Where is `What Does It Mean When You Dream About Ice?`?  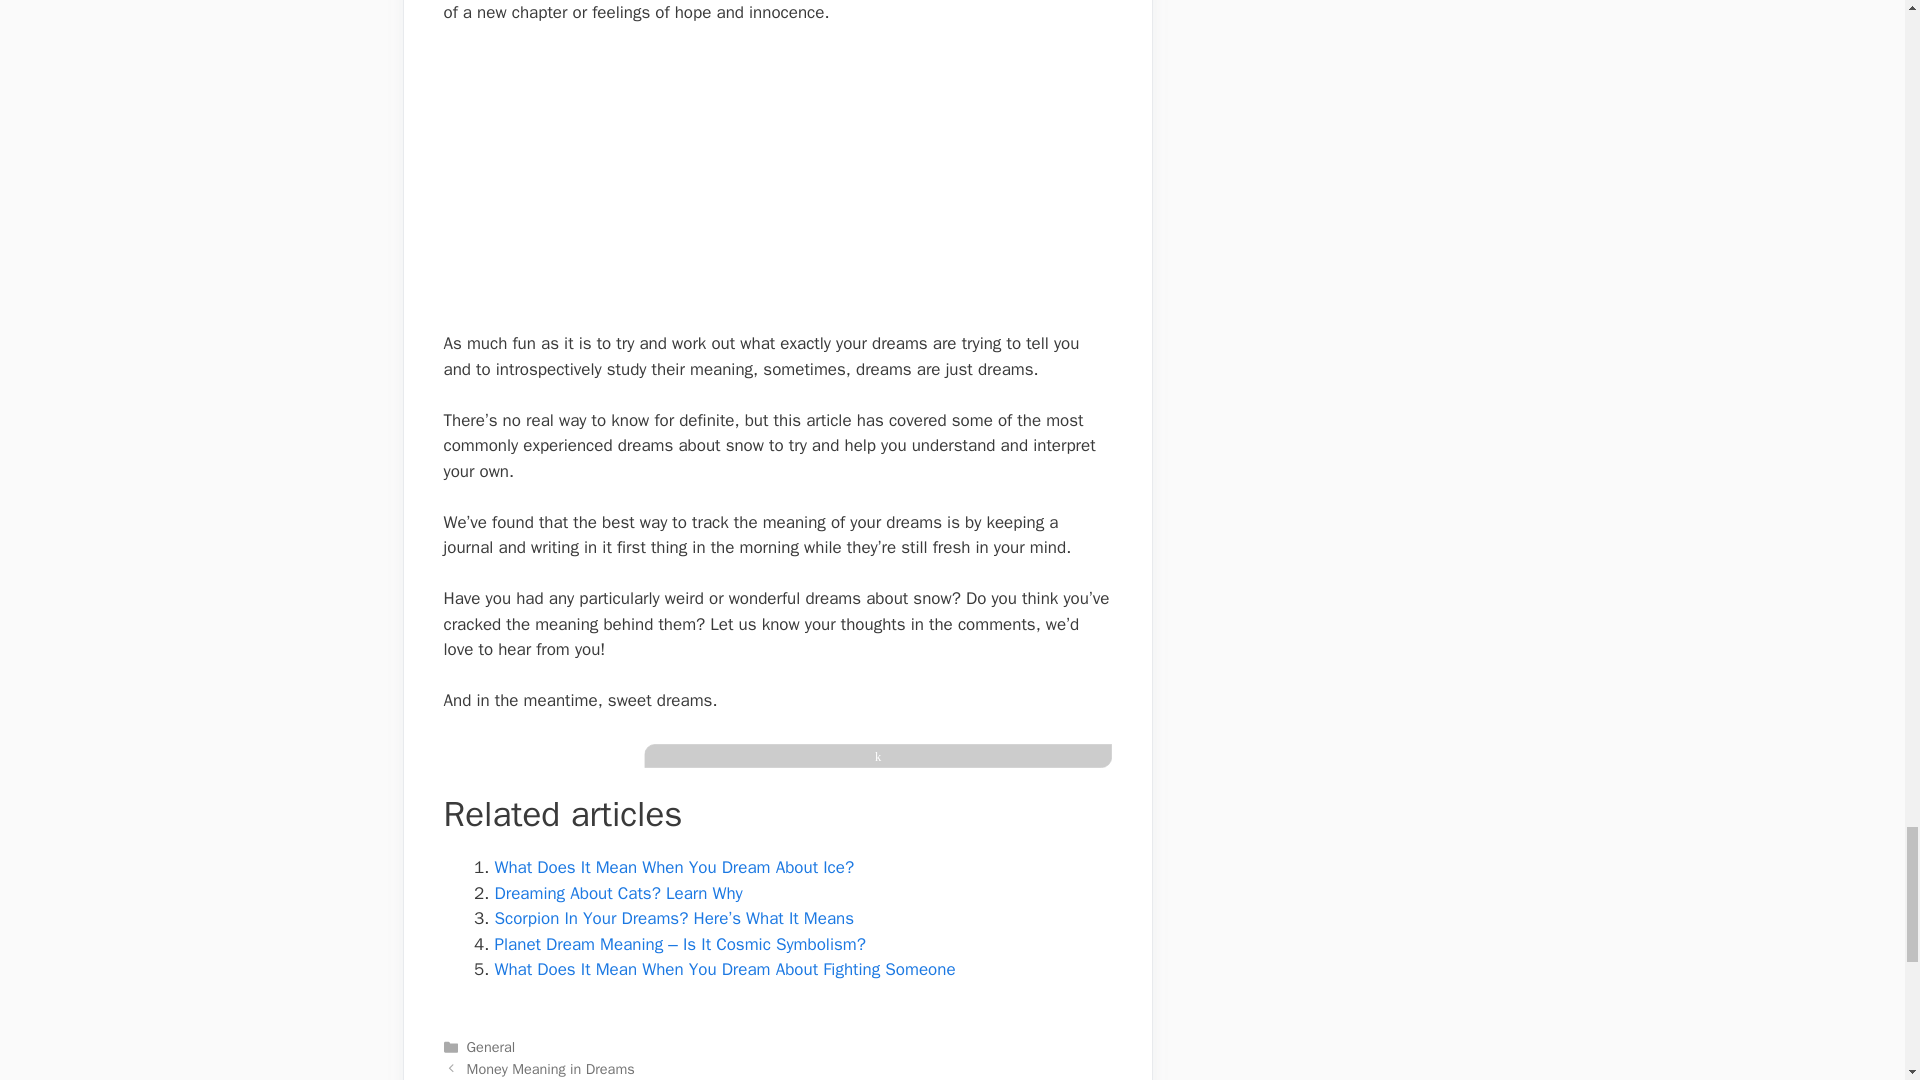
What Does It Mean When You Dream About Ice? is located at coordinates (674, 868).